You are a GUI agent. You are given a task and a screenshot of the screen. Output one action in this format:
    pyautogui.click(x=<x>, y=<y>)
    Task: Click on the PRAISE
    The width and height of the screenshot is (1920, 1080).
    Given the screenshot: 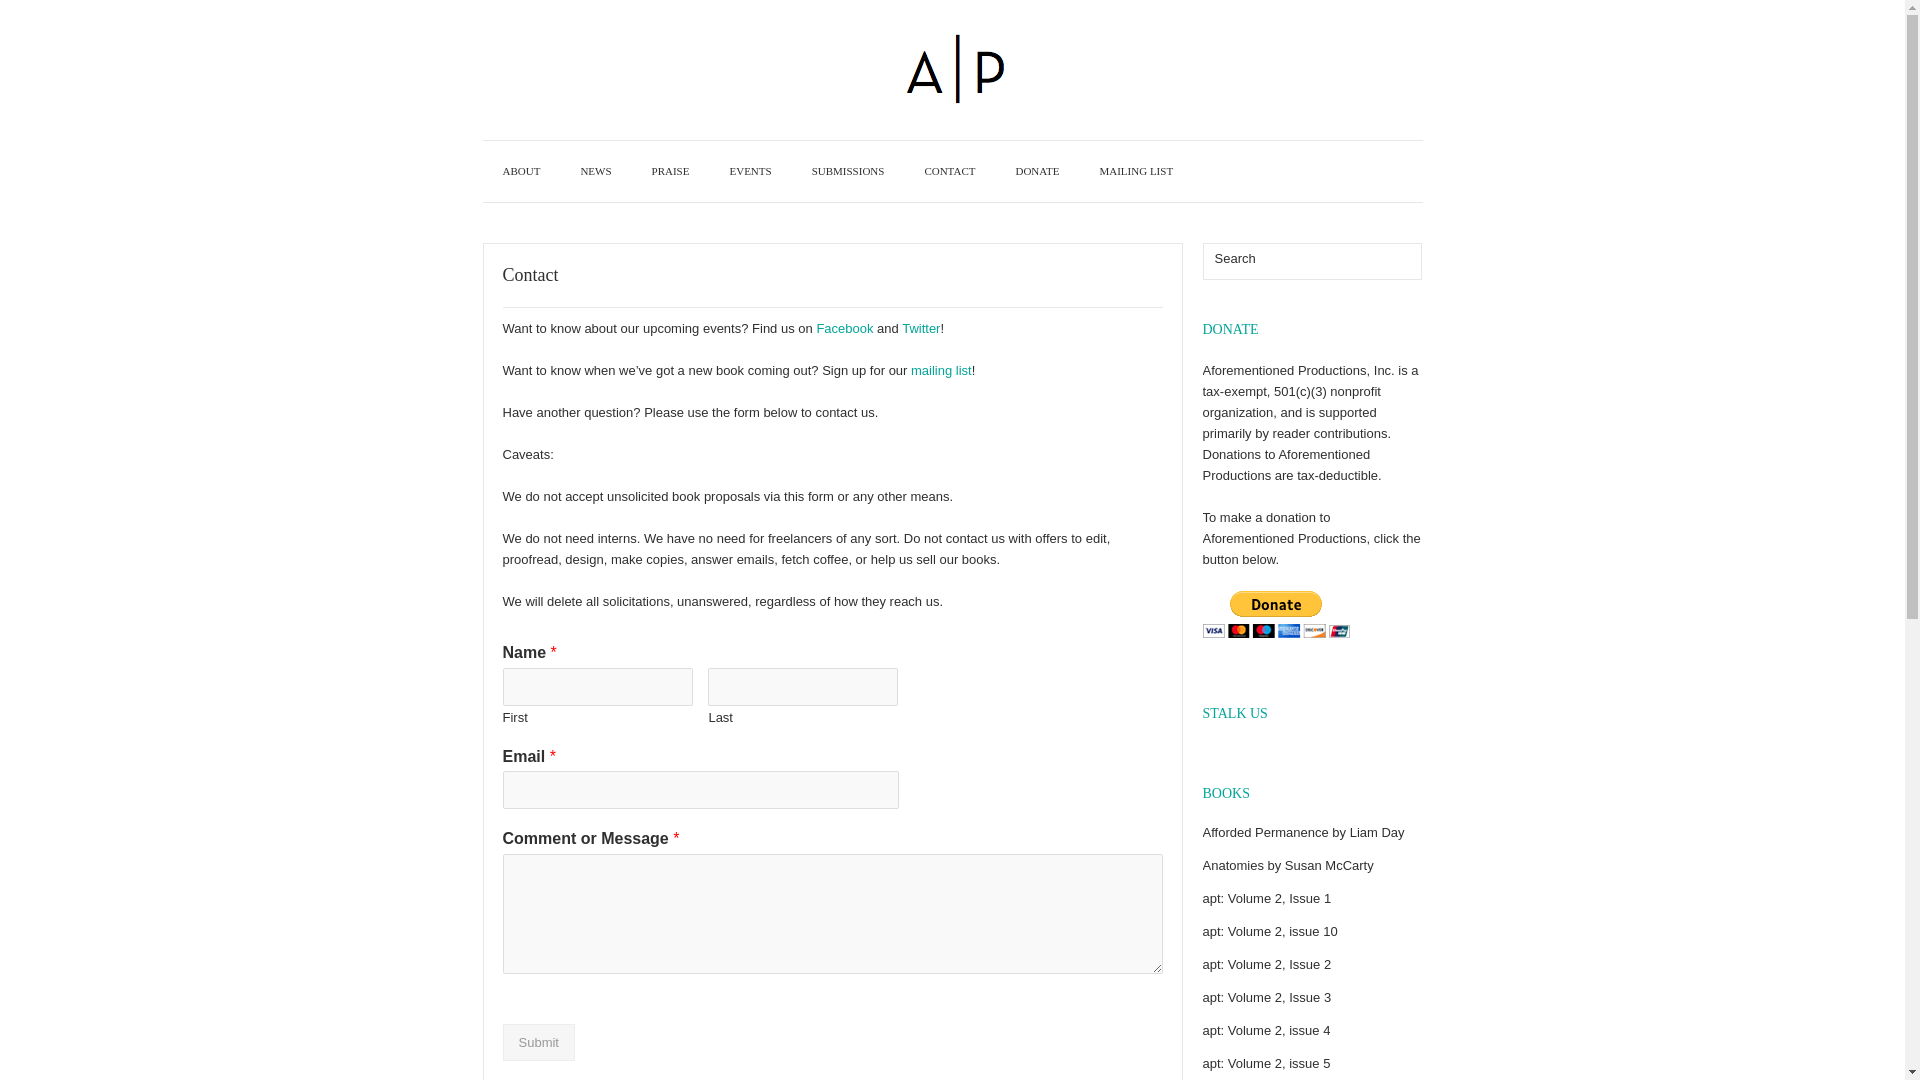 What is the action you would take?
    pyautogui.click(x=670, y=171)
    